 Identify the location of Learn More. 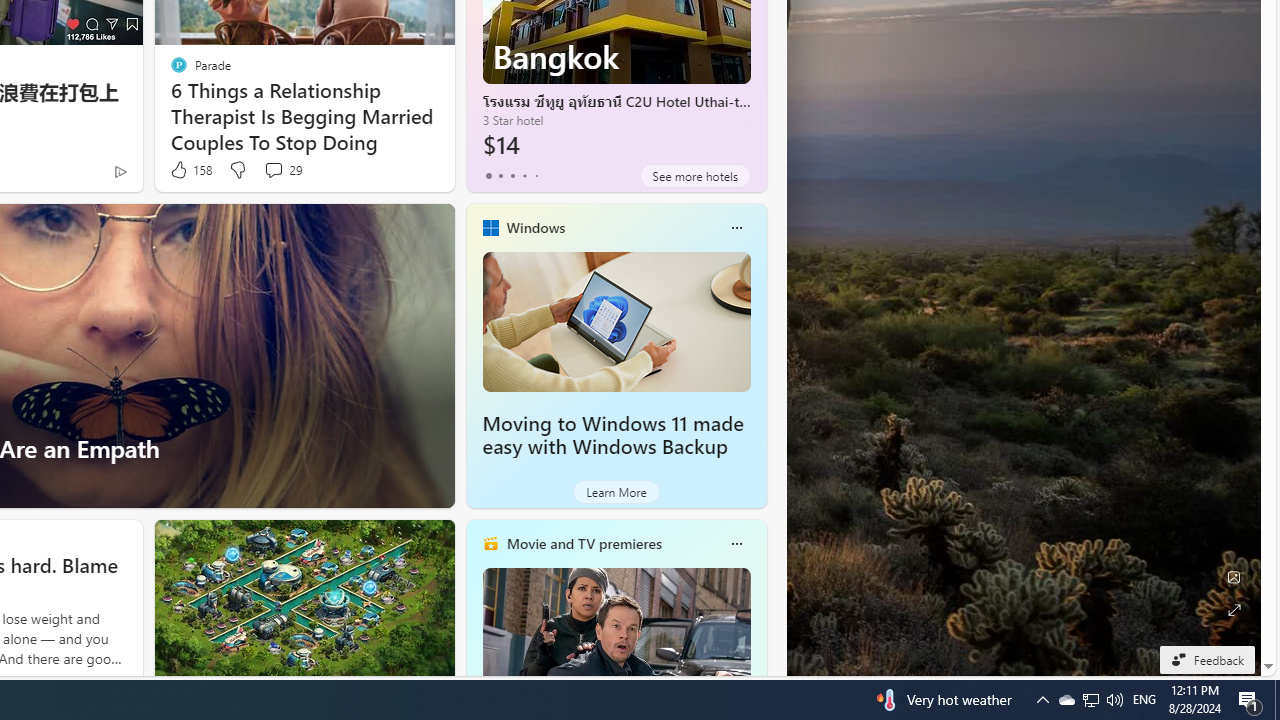
(616, 492).